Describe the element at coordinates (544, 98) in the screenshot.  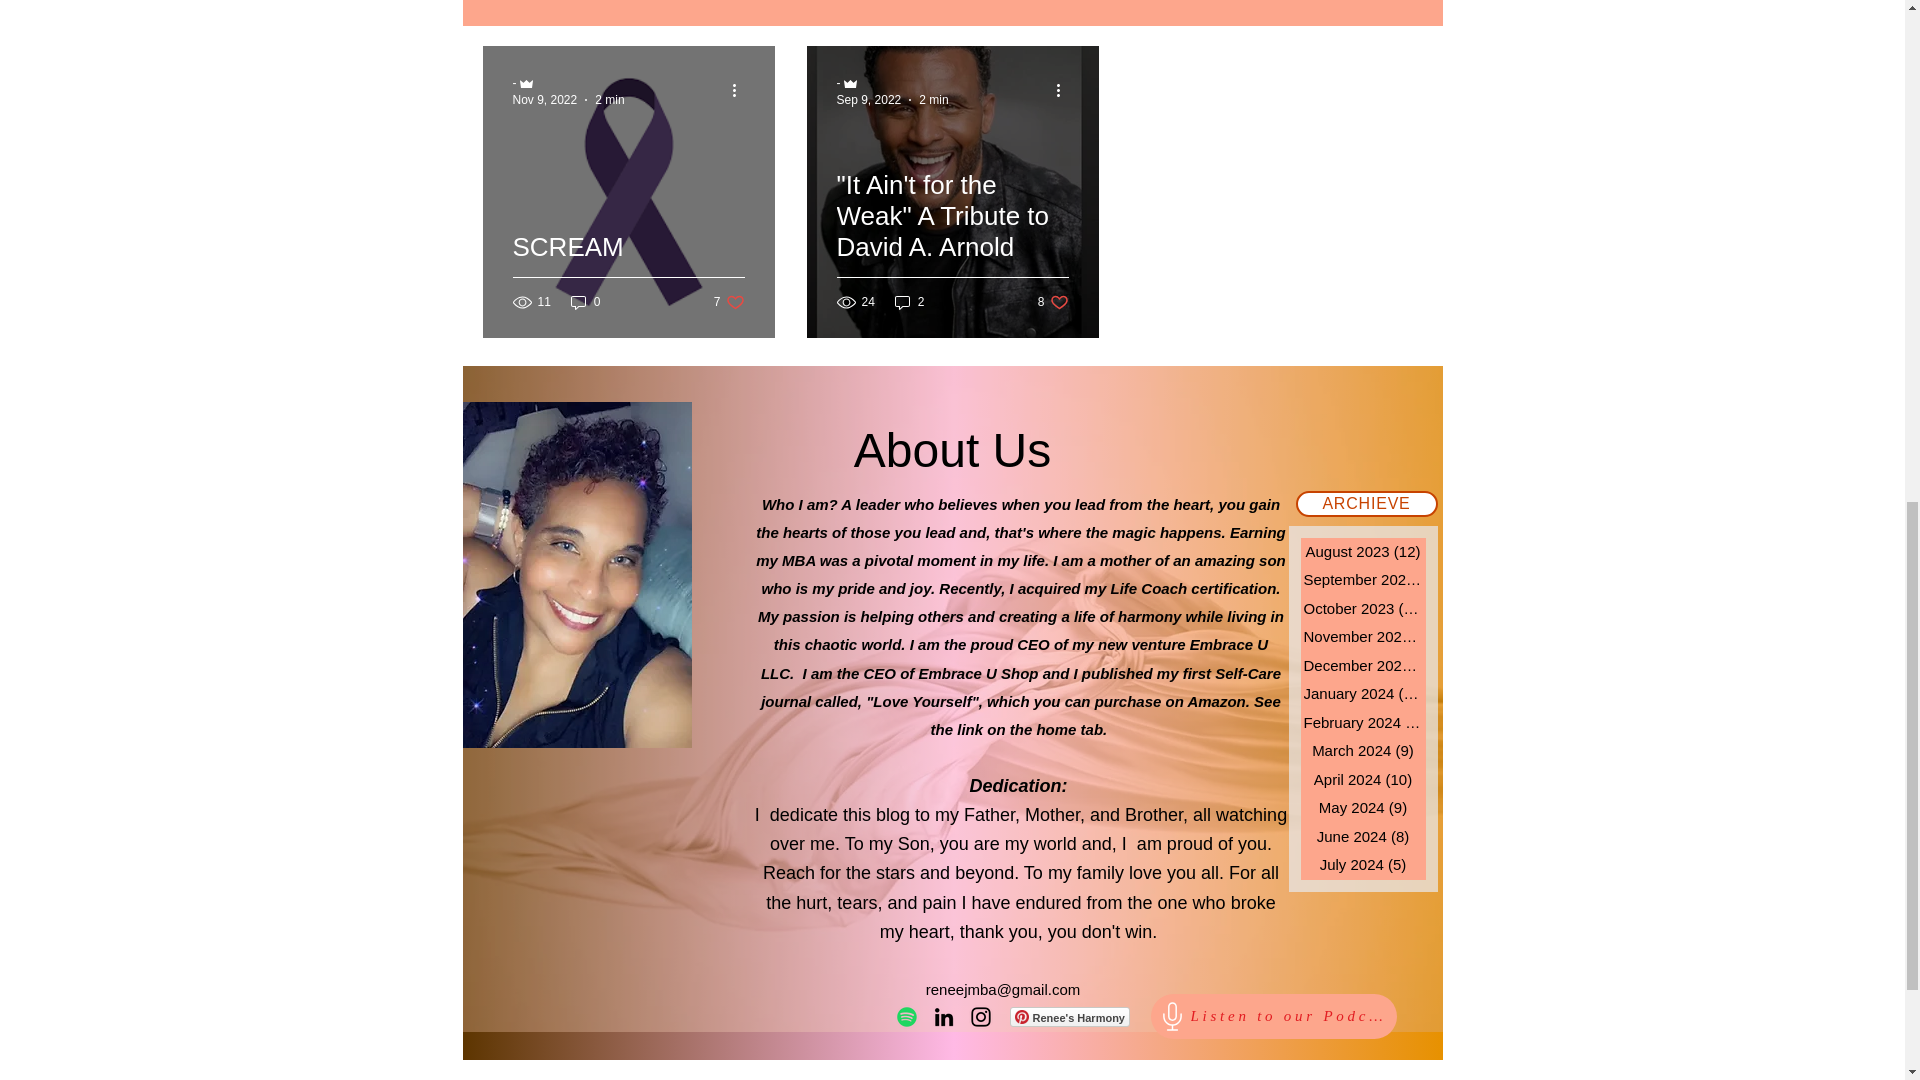
I see `Nov 9, 2022` at that location.